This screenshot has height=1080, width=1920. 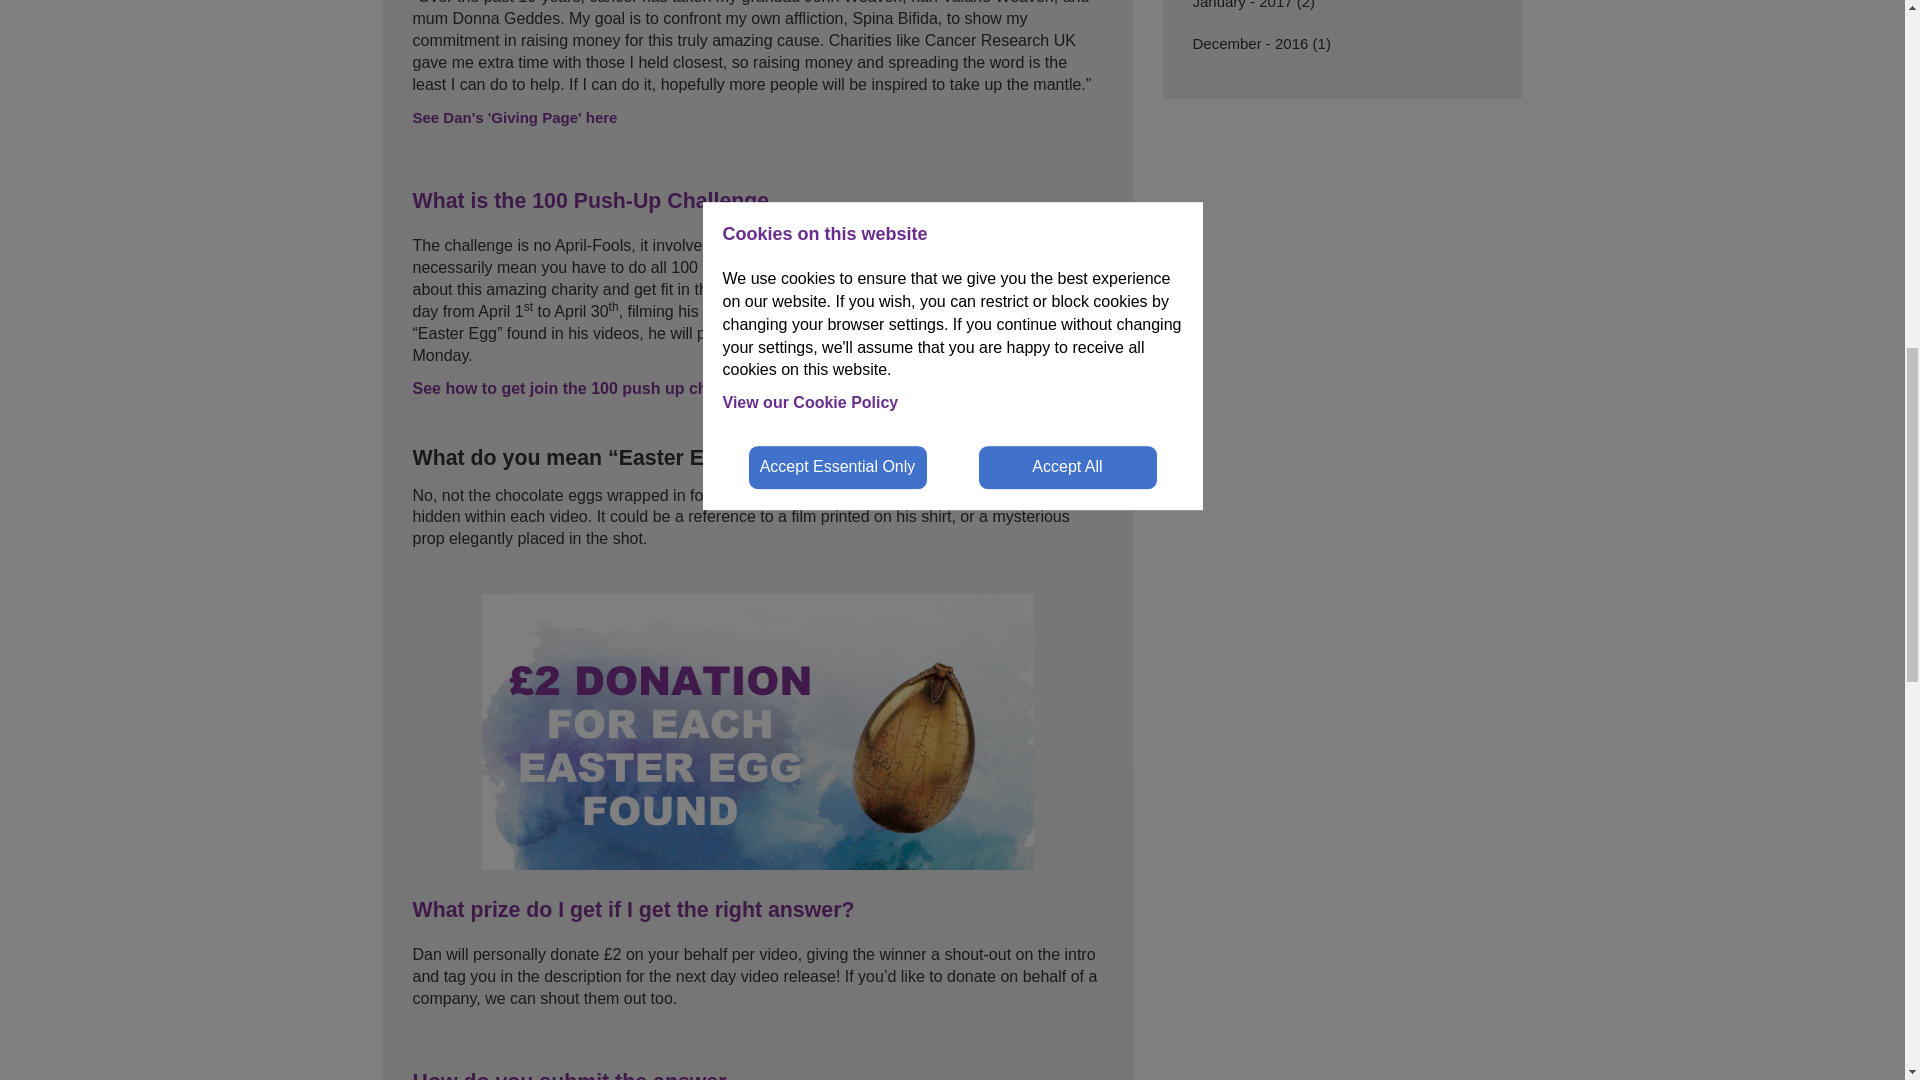 What do you see at coordinates (506, 118) in the screenshot?
I see `See Dan's 'Giving Page' here` at bounding box center [506, 118].